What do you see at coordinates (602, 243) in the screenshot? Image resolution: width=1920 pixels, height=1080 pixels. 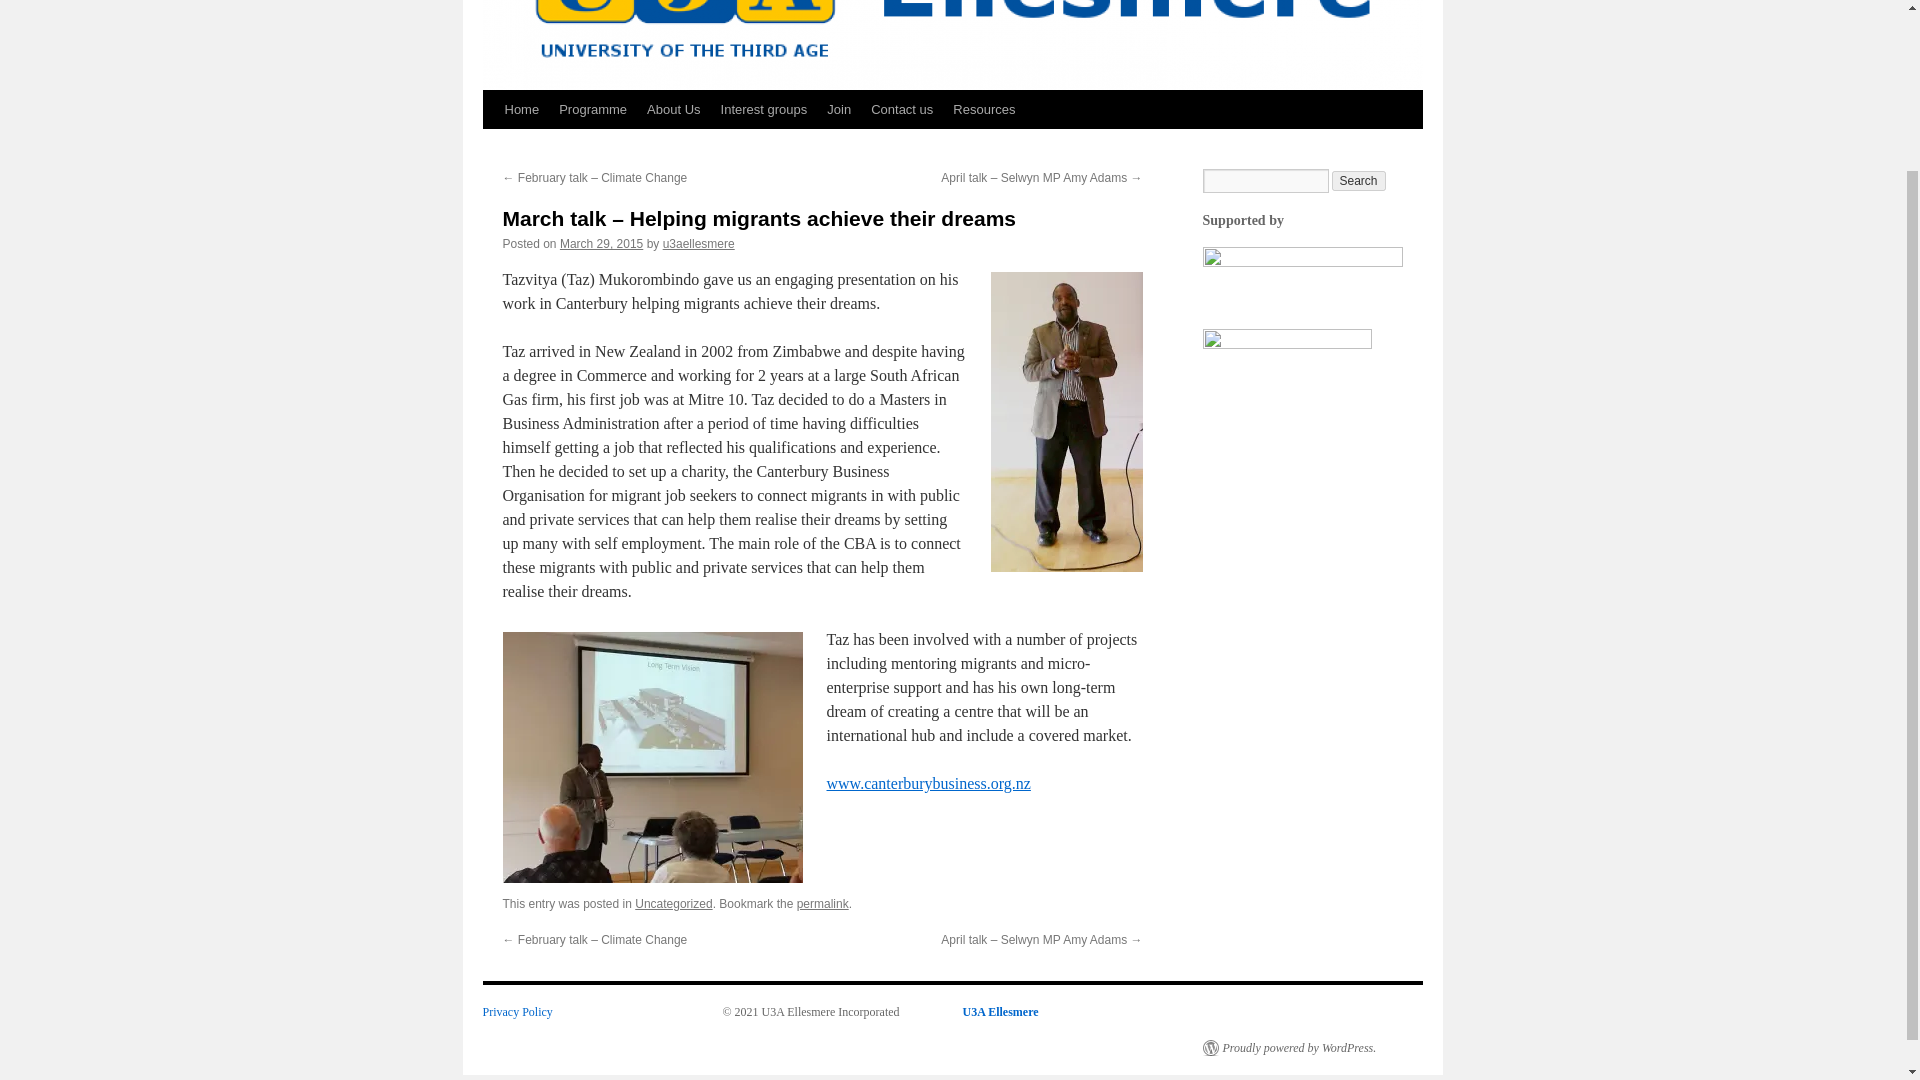 I see `March 29, 2015` at bounding box center [602, 243].